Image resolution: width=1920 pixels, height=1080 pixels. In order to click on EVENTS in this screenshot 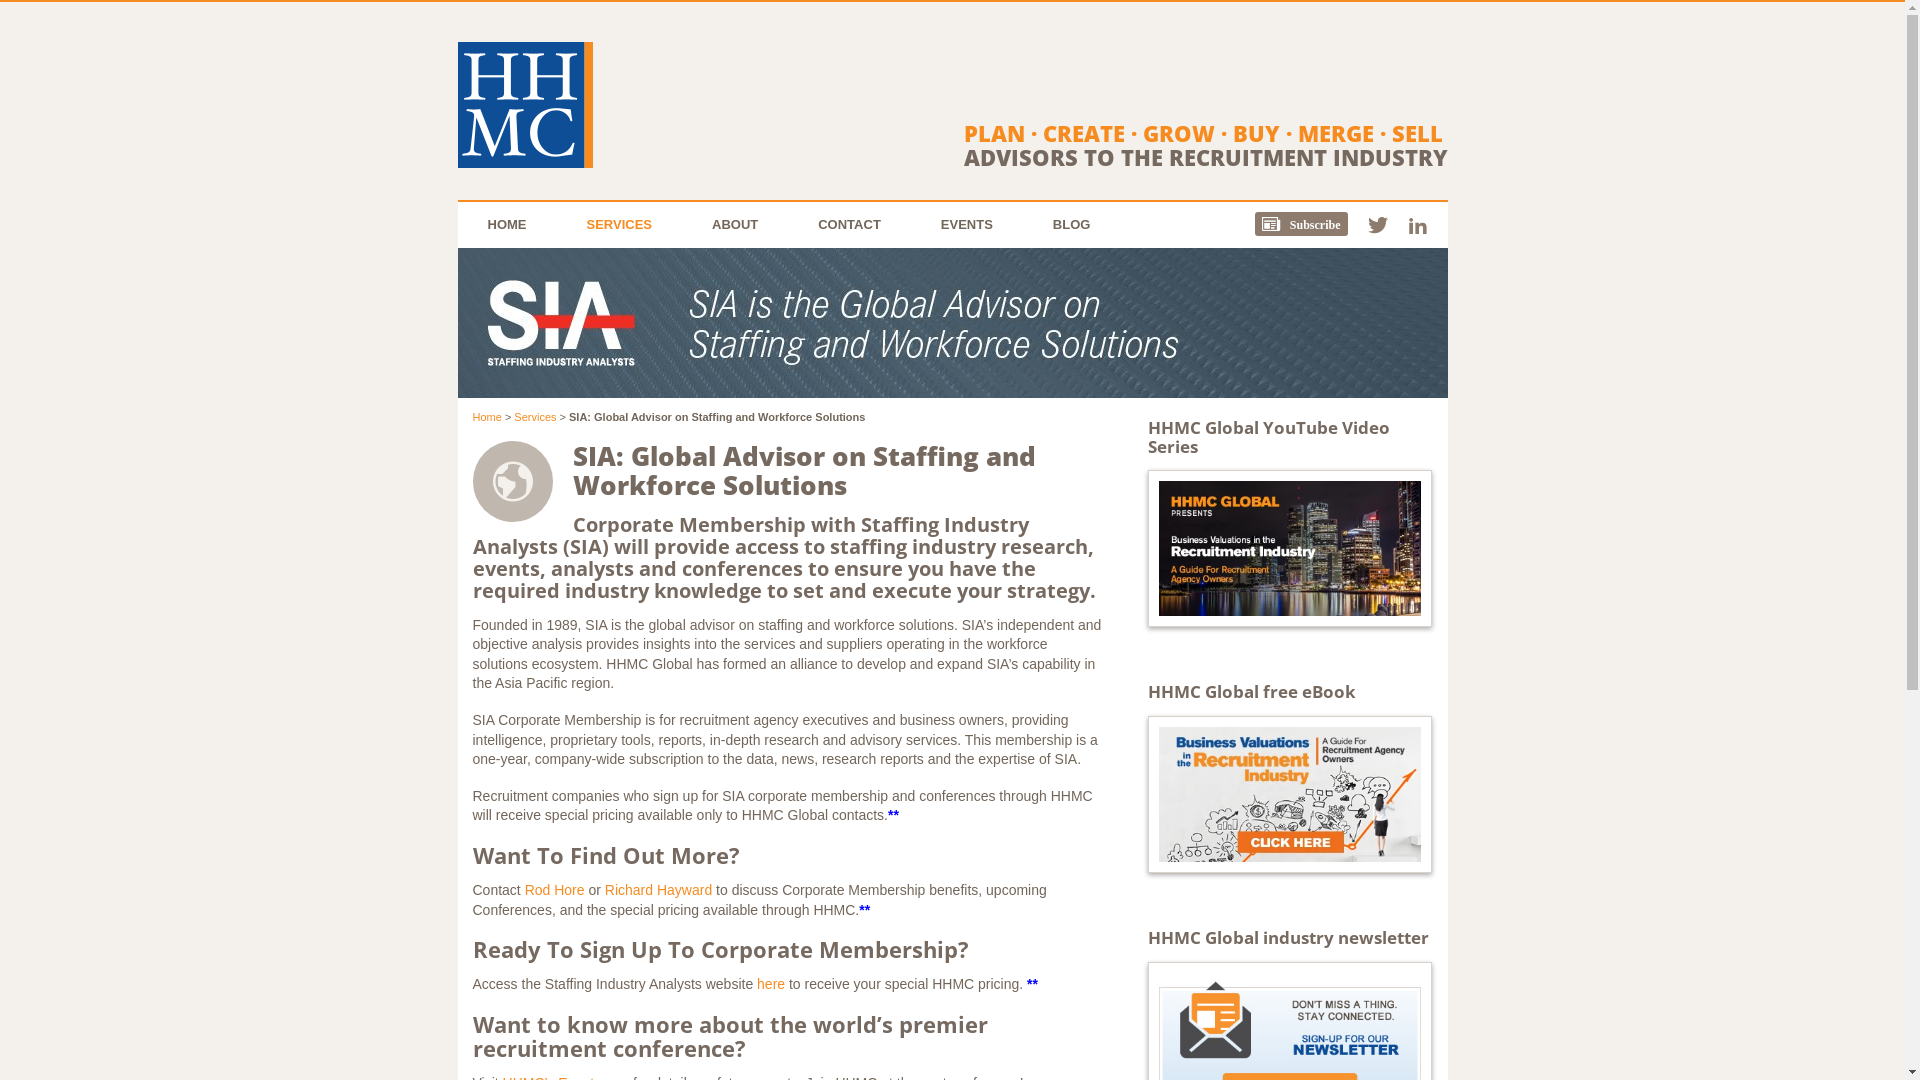, I will do `click(967, 225)`.